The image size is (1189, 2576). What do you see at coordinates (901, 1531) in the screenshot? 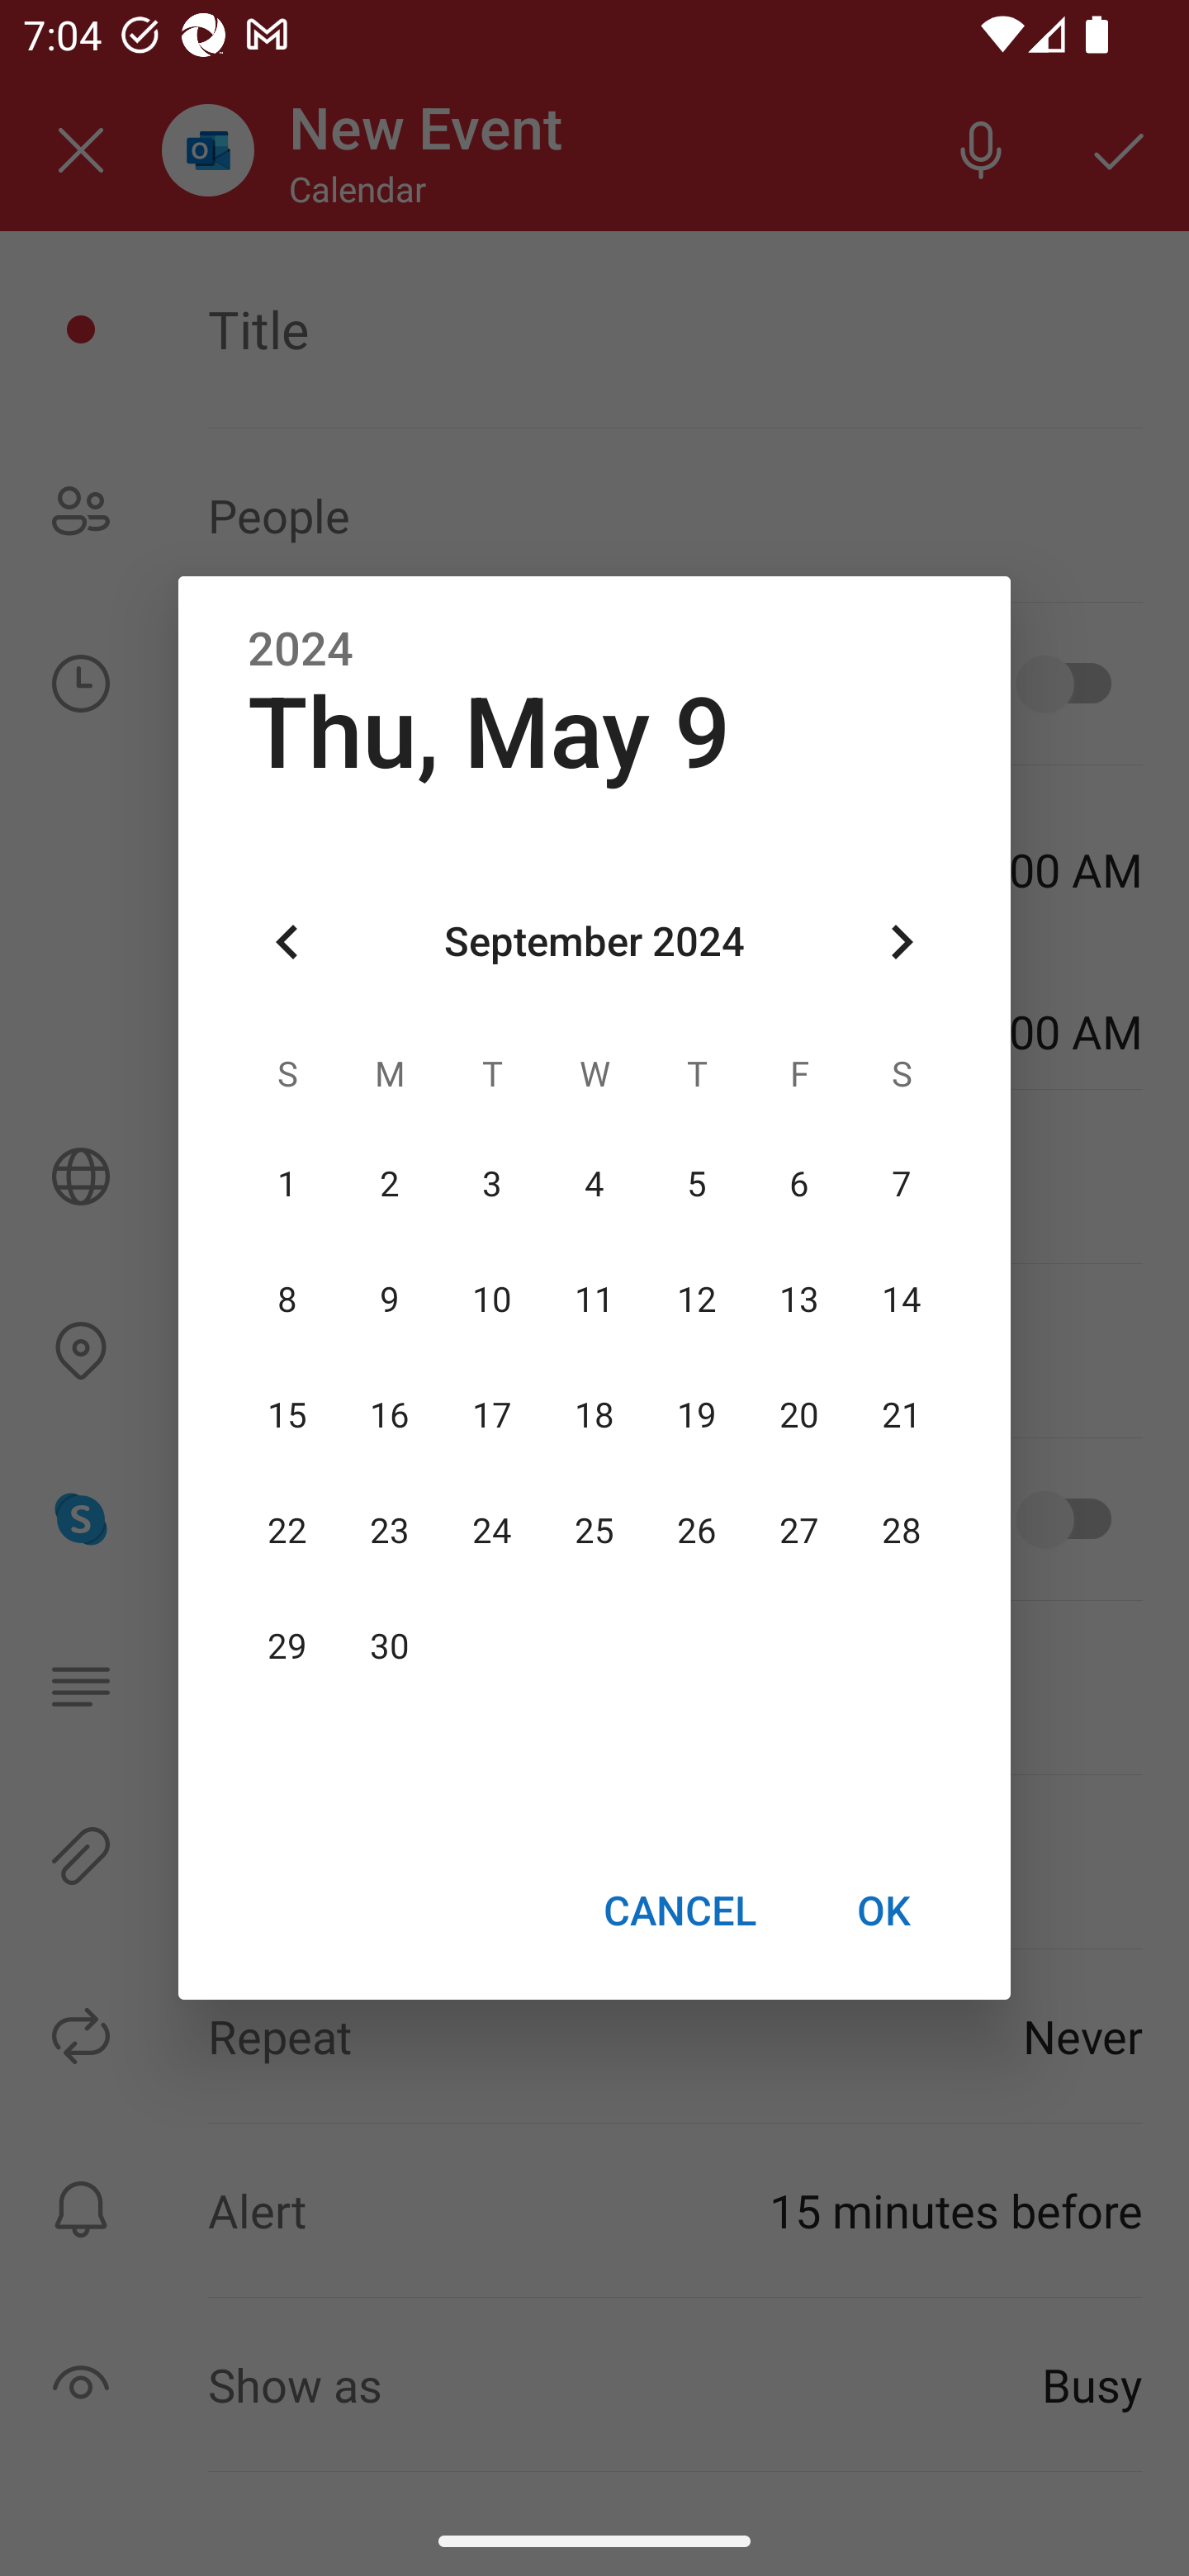
I see `28 28 September 2024` at bounding box center [901, 1531].